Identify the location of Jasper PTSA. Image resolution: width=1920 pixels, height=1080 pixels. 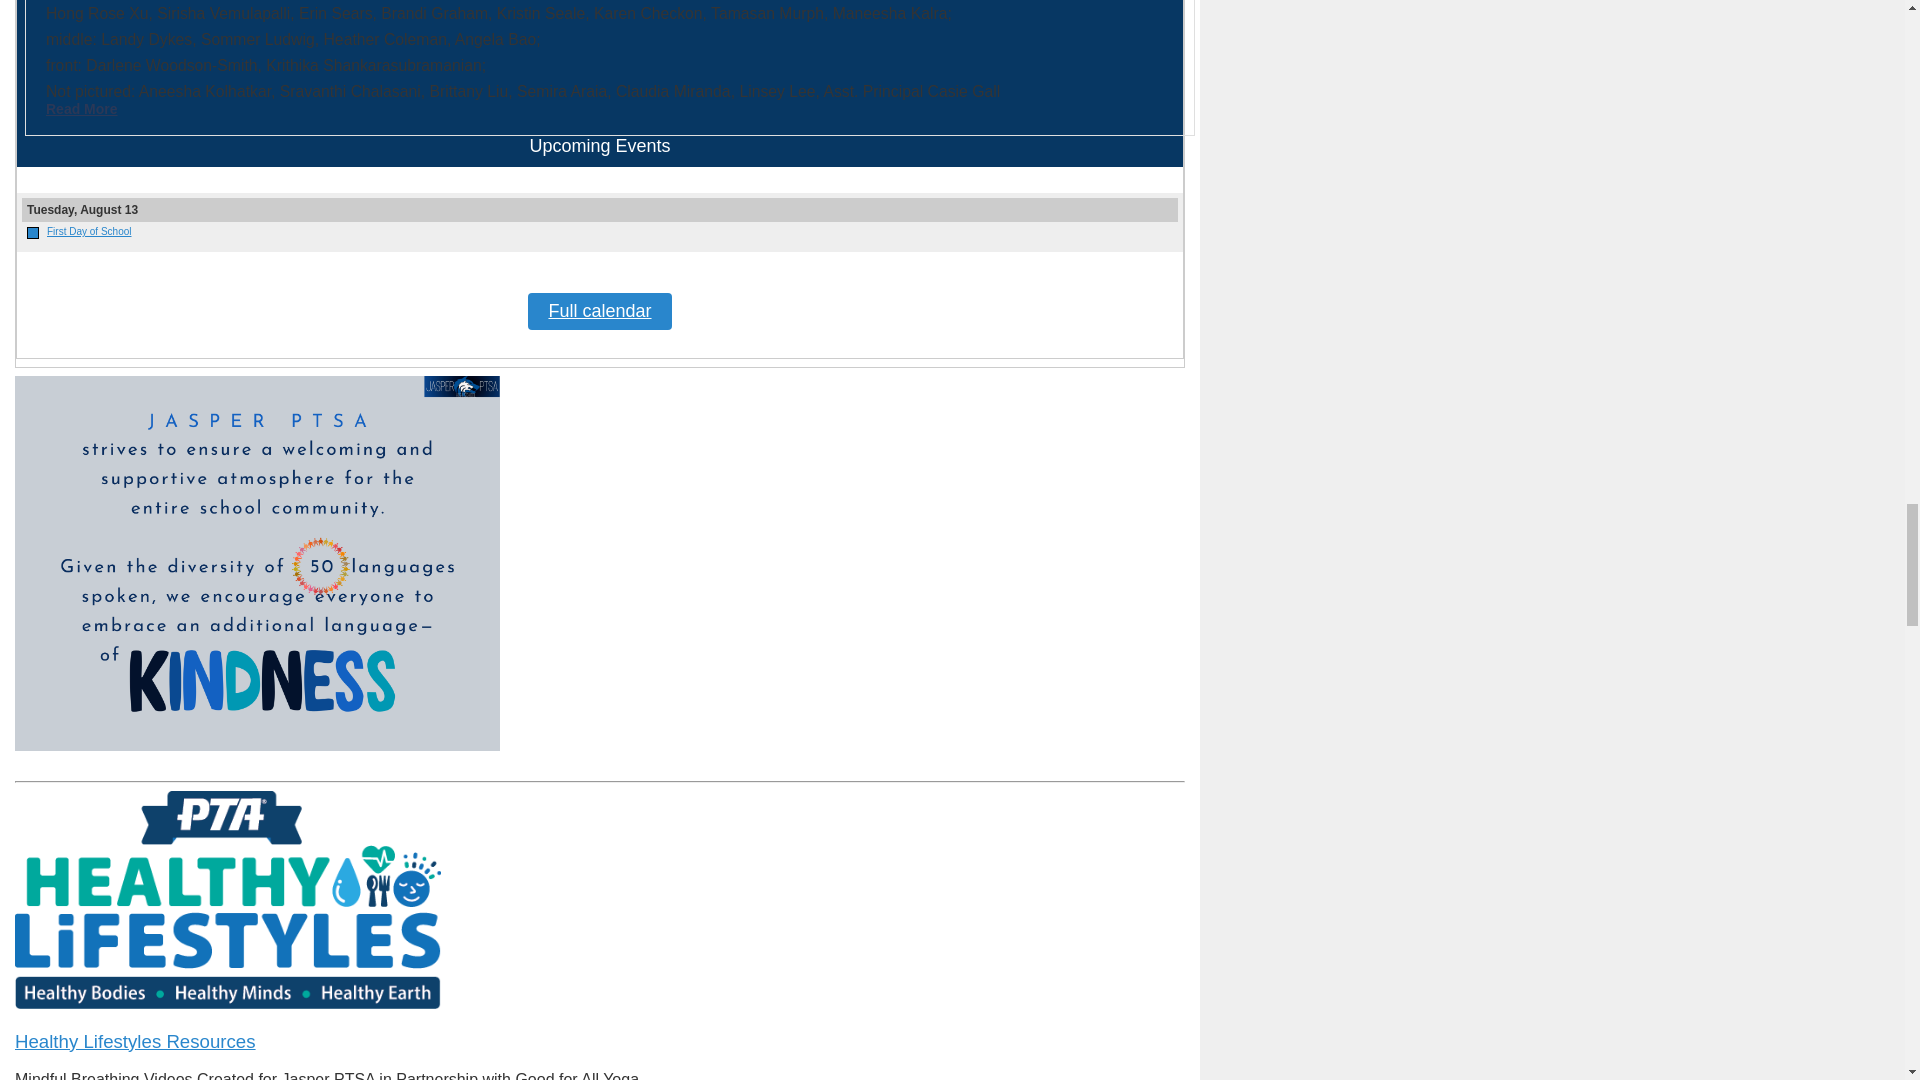
(32, 232).